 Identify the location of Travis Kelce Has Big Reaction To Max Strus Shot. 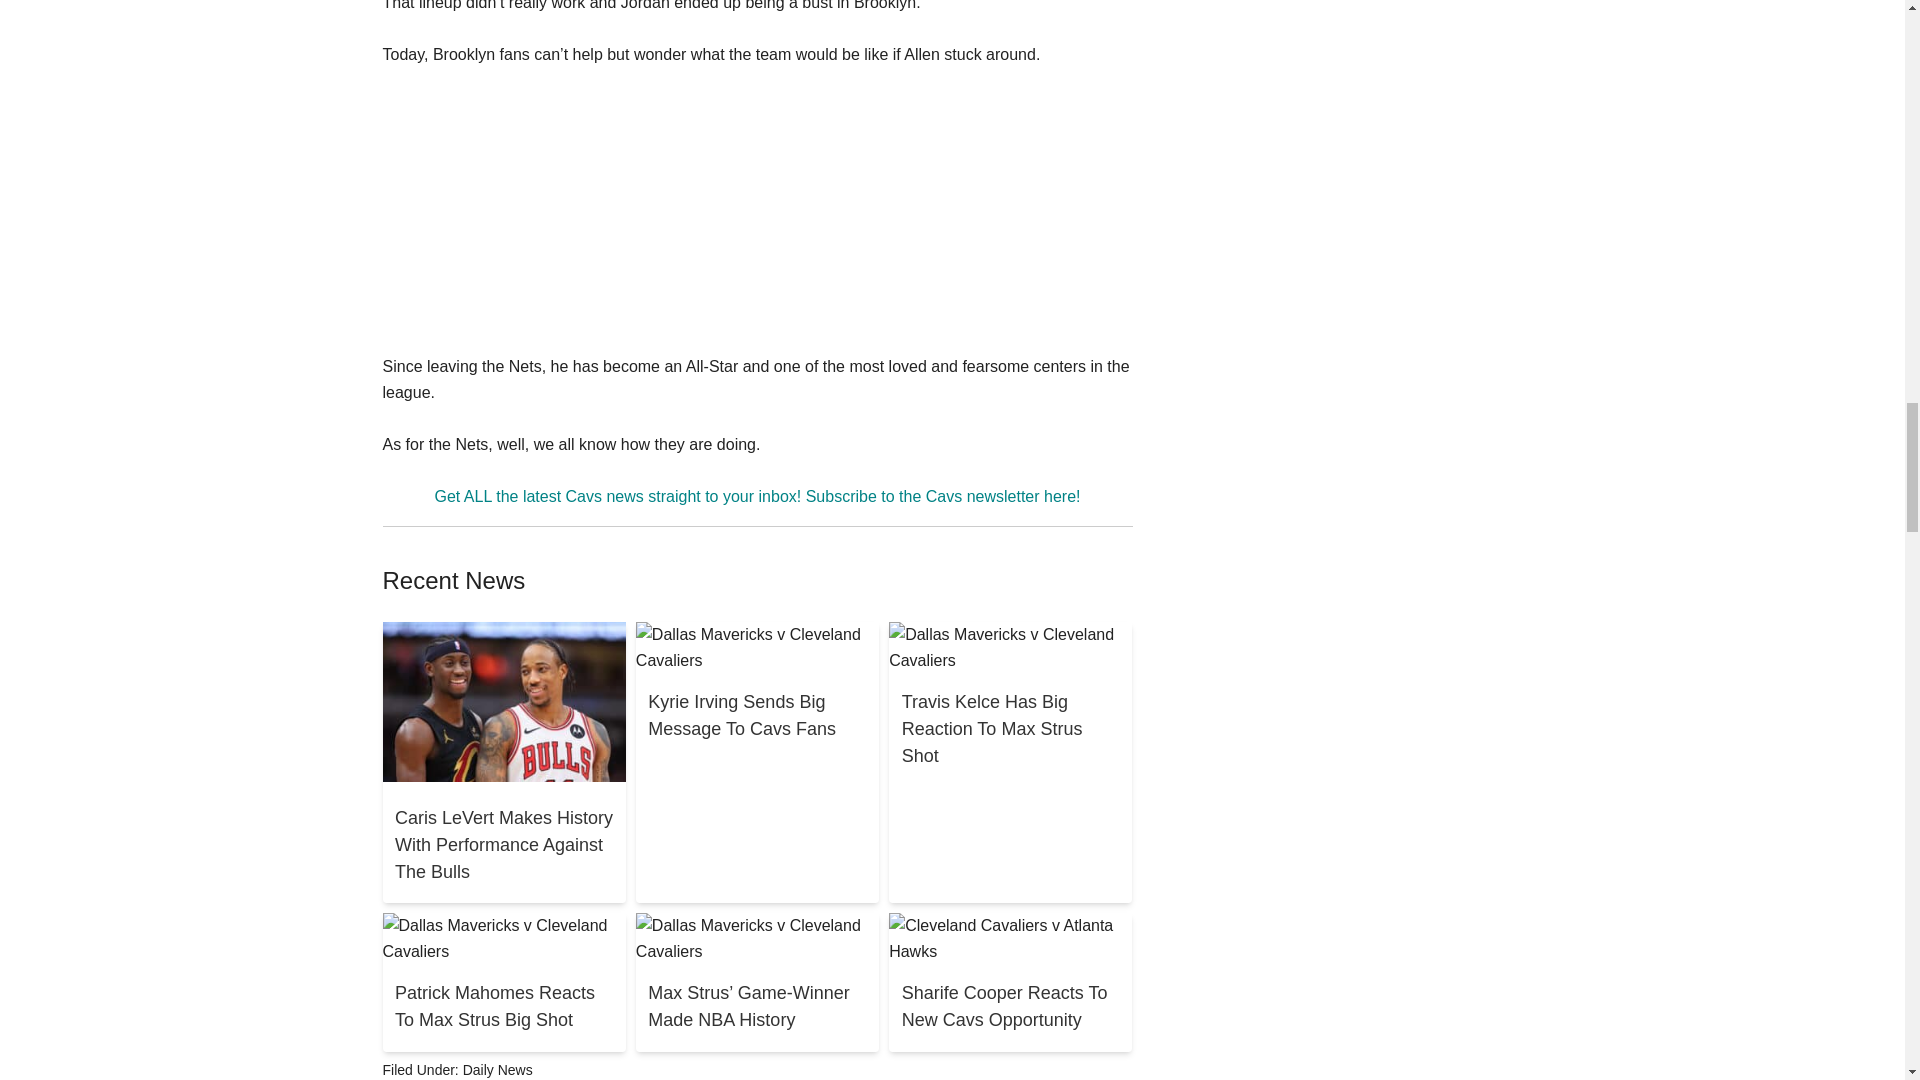
(1010, 730).